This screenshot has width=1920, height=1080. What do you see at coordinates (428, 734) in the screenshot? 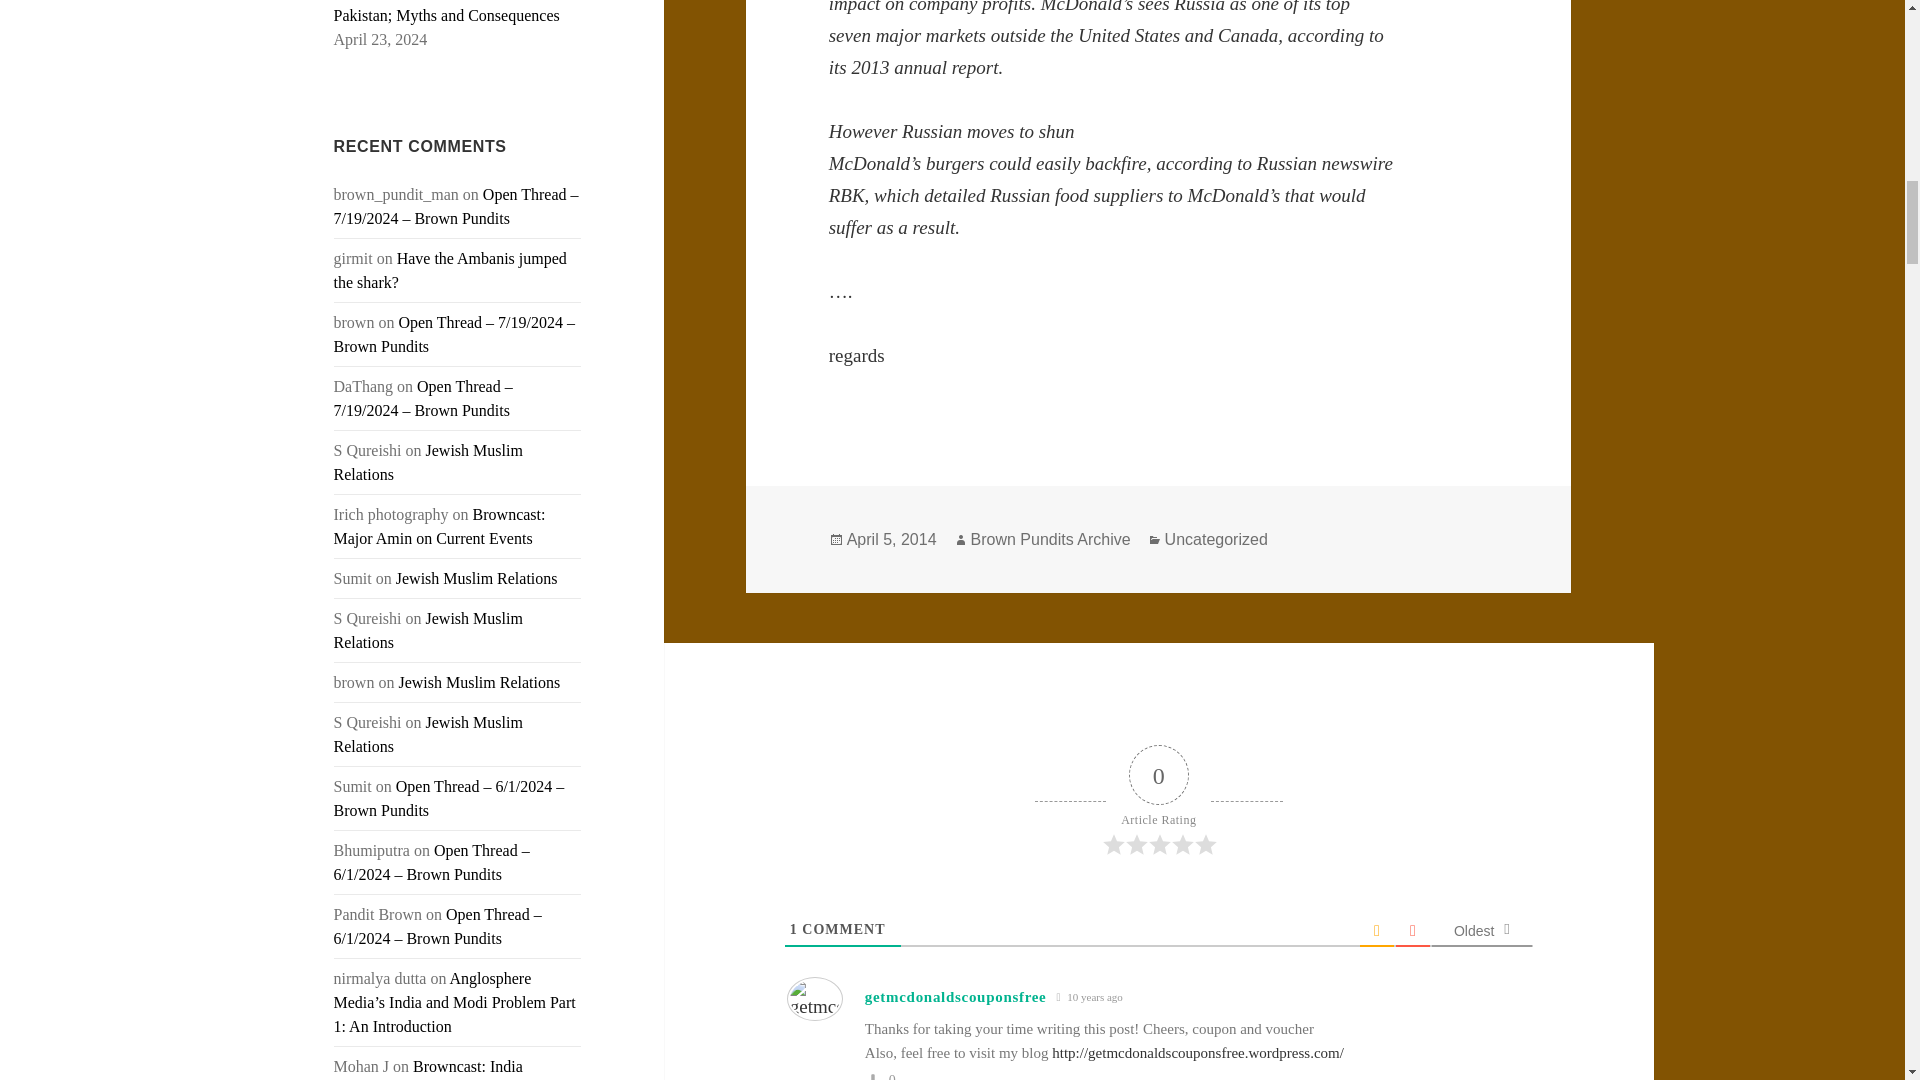
I see `Jewish Muslim Relations` at bounding box center [428, 734].